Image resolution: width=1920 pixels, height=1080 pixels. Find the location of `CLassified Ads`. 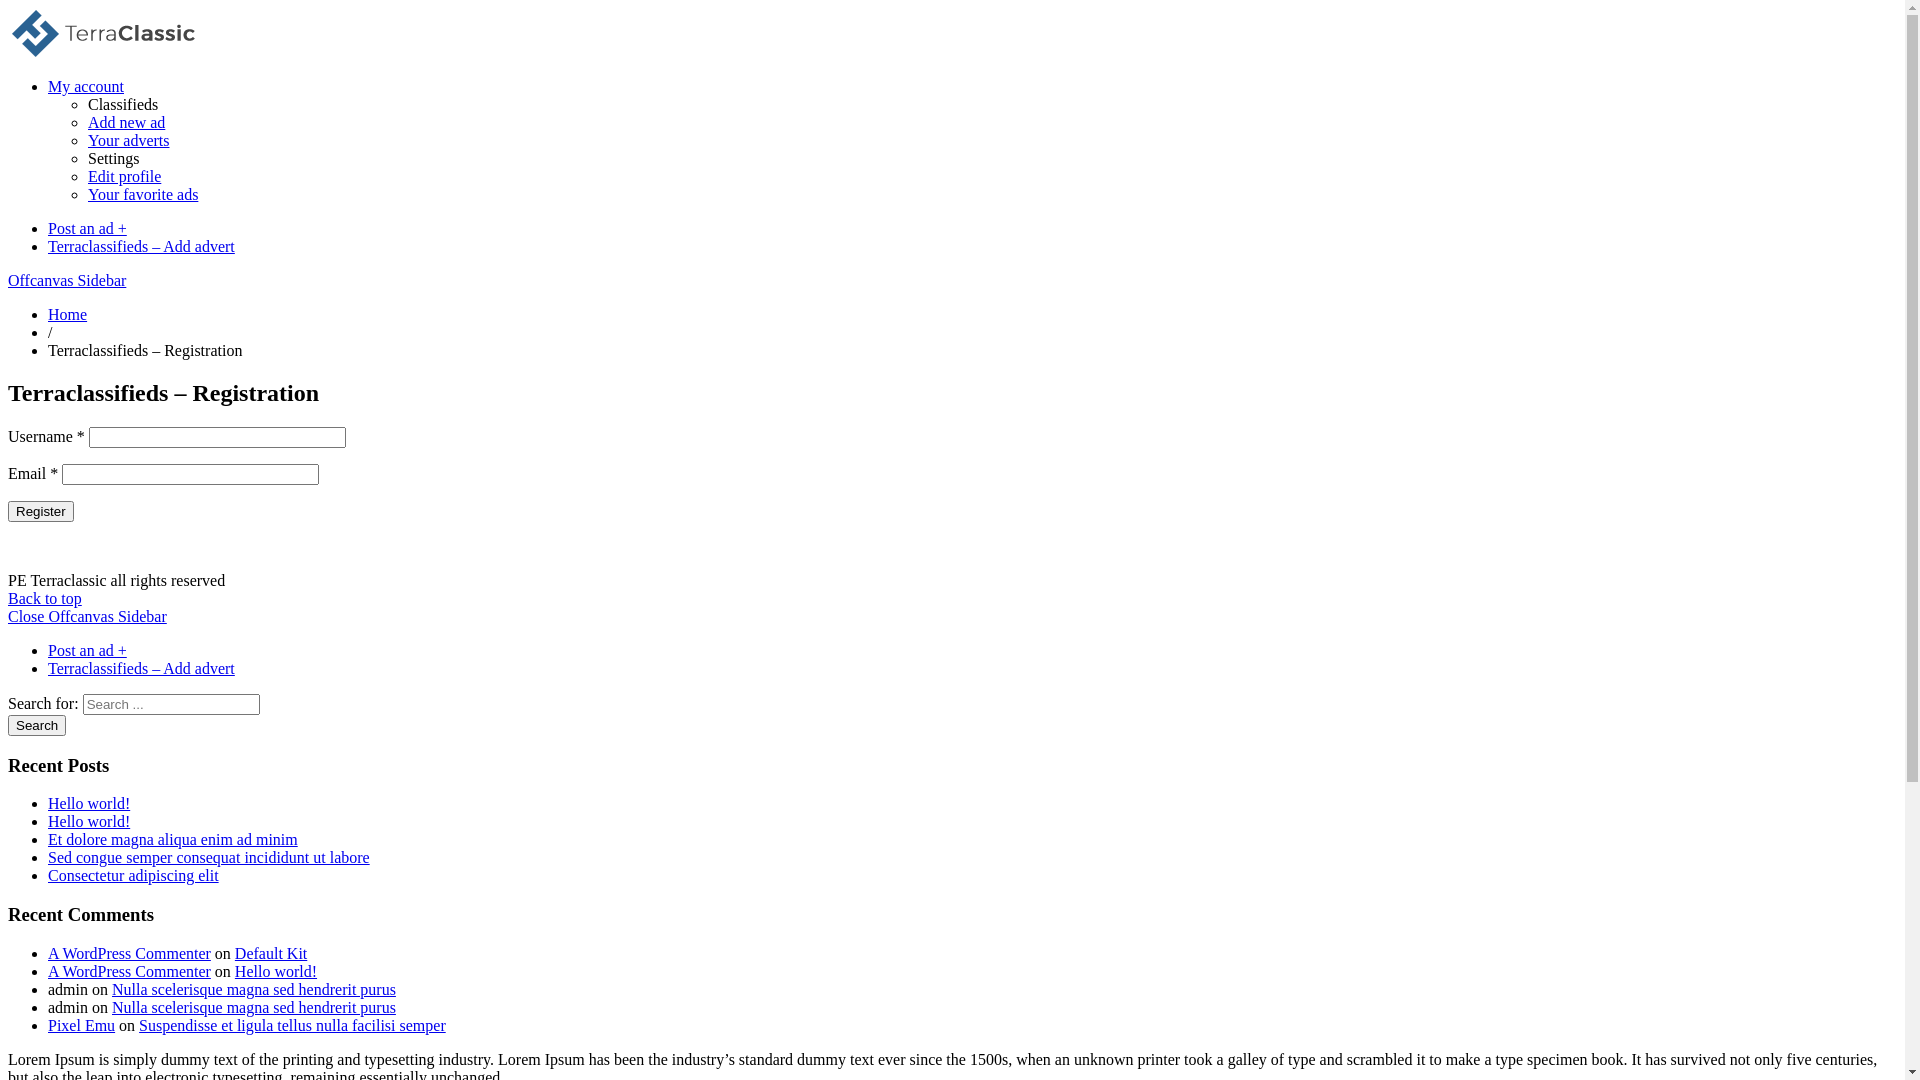

CLassified Ads is located at coordinates (110, 52).